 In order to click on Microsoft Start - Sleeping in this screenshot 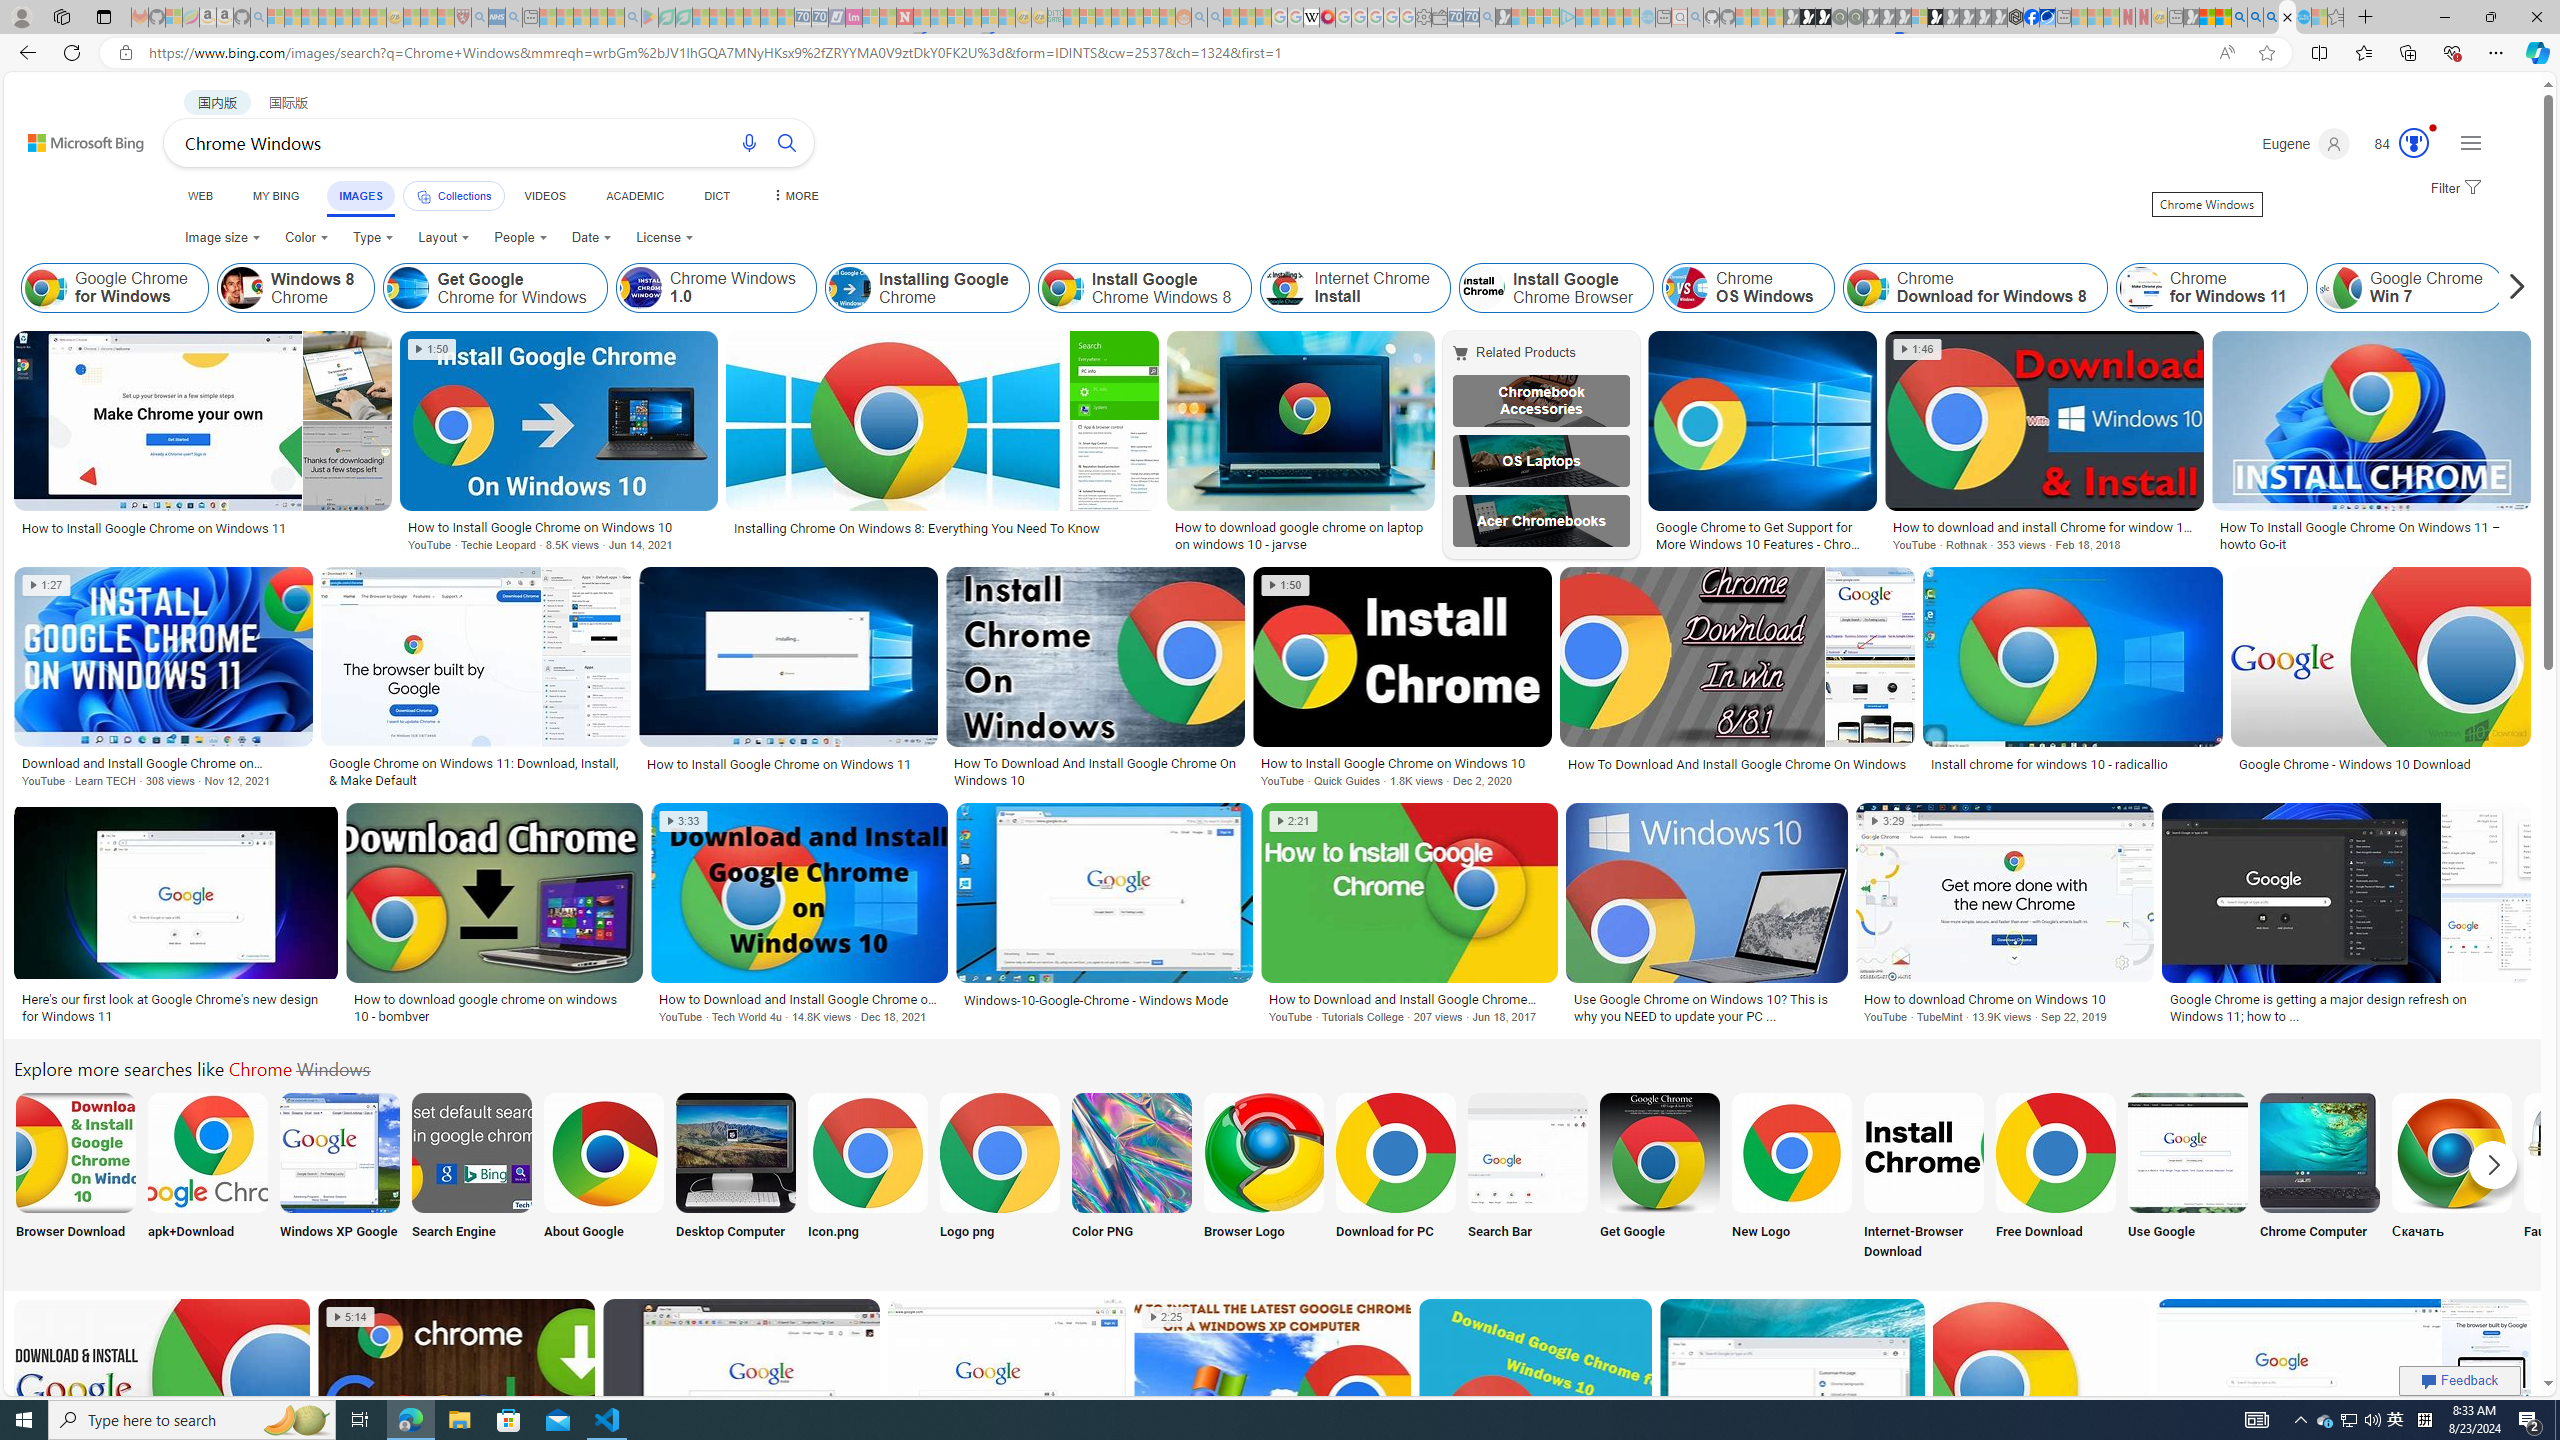, I will do `click(1616, 17)`.